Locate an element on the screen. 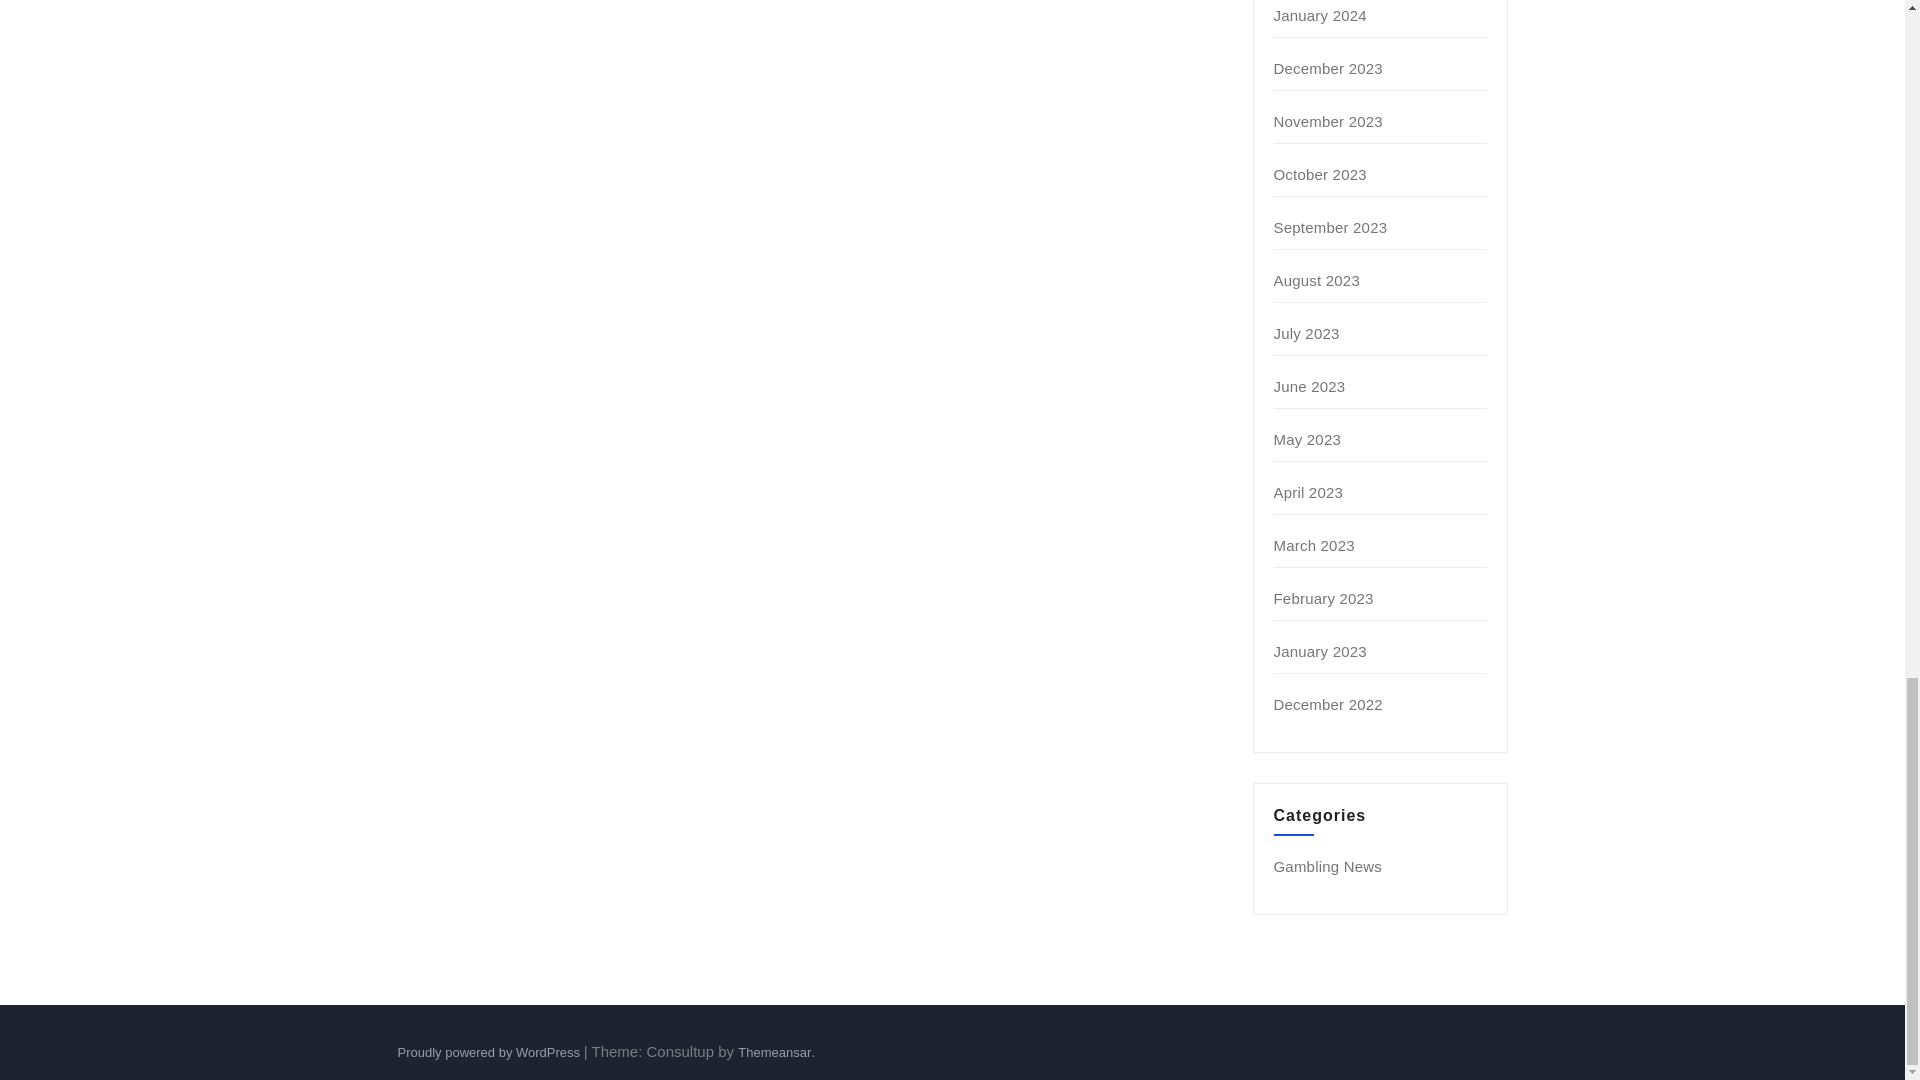 This screenshot has width=1920, height=1080. February 2023 is located at coordinates (1324, 598).